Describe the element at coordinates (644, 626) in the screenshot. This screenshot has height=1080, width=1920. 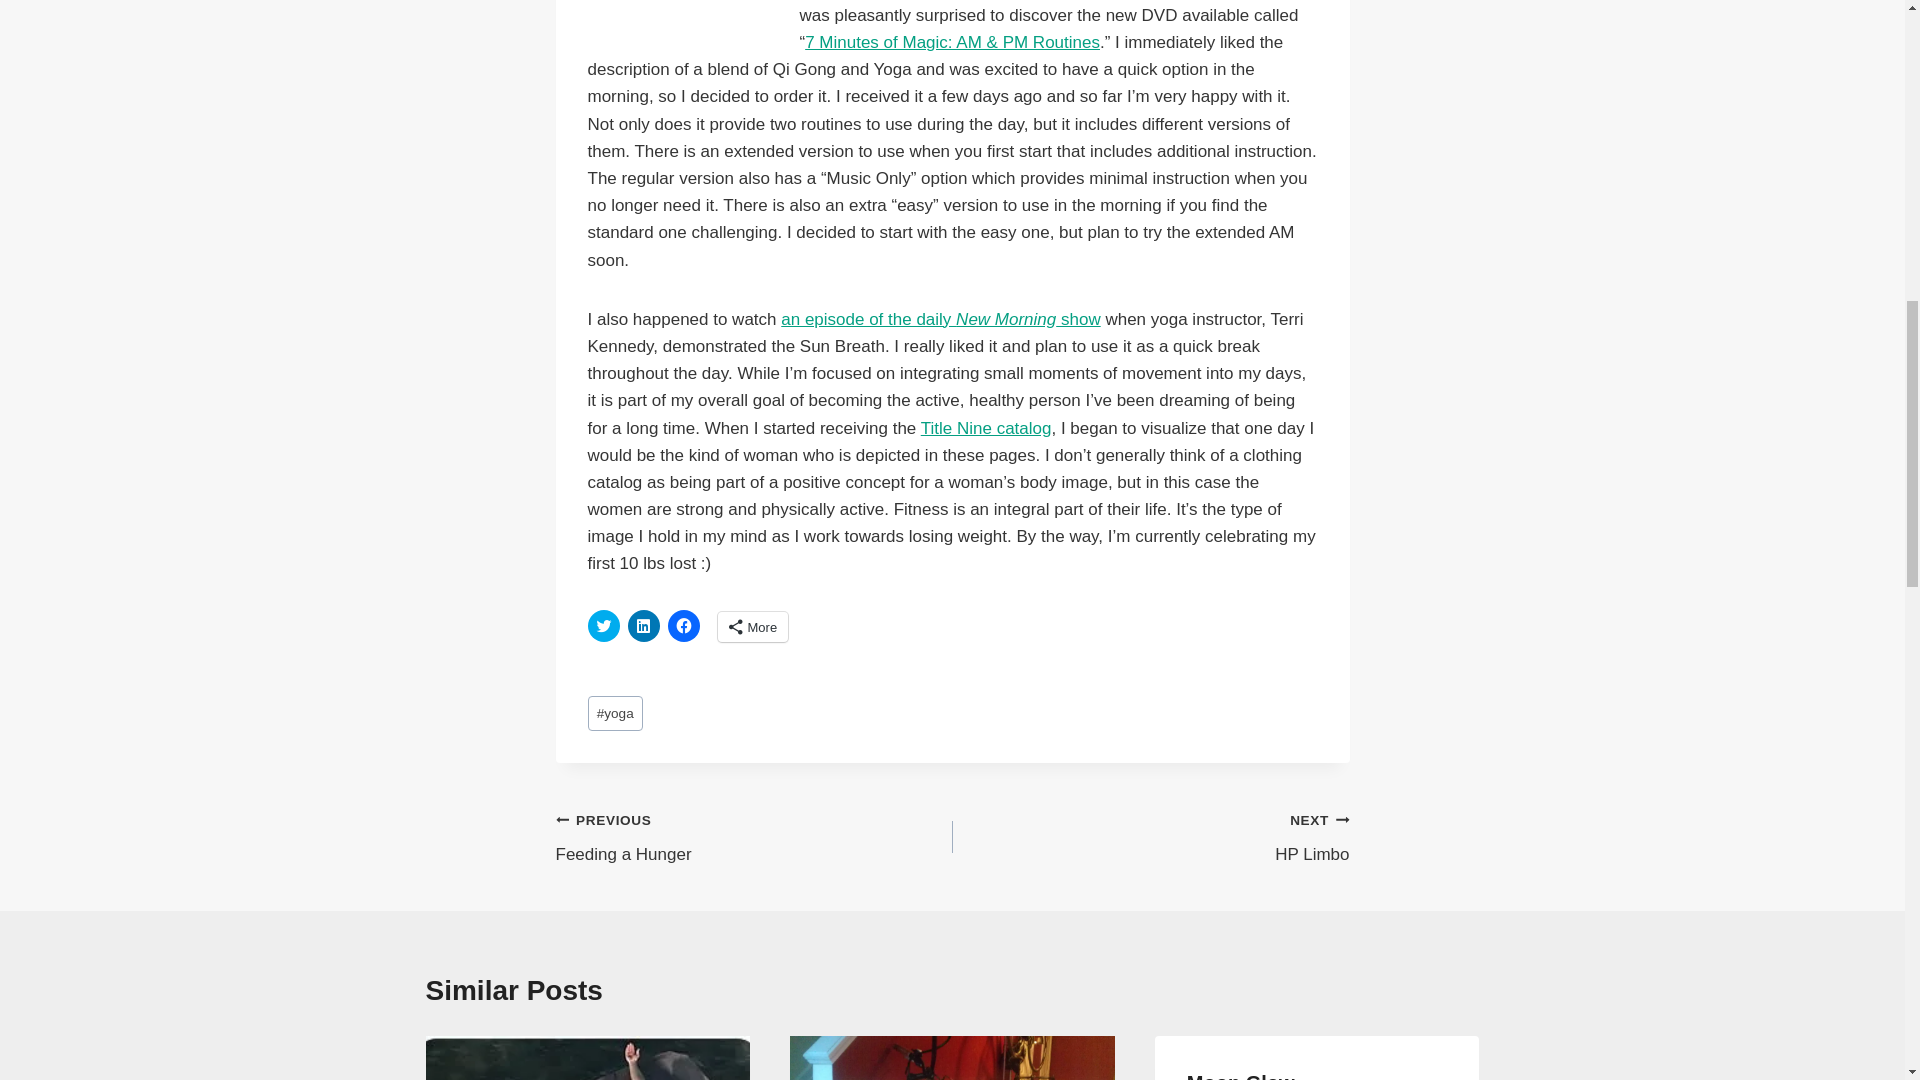
I see `Click to share on LinkedIn` at that location.